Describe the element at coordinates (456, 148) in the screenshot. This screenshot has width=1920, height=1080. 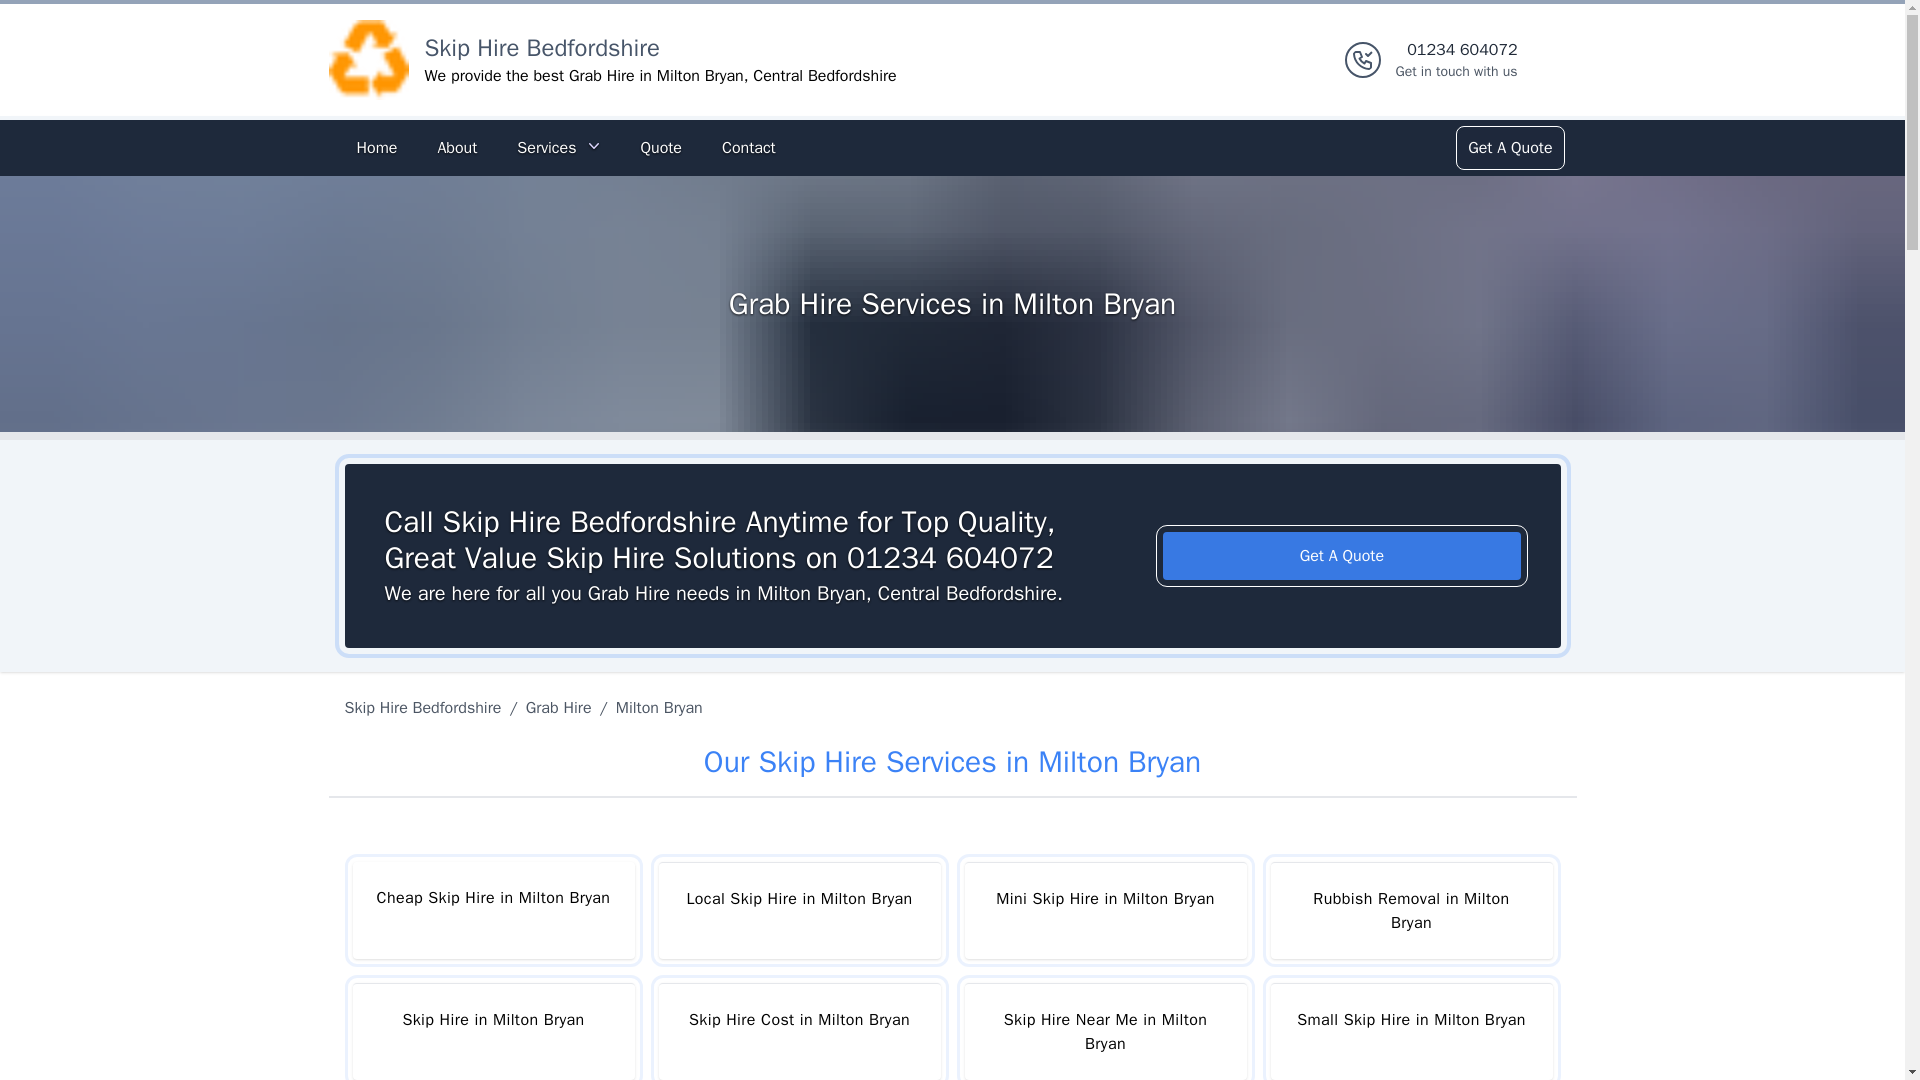
I see `About` at that location.